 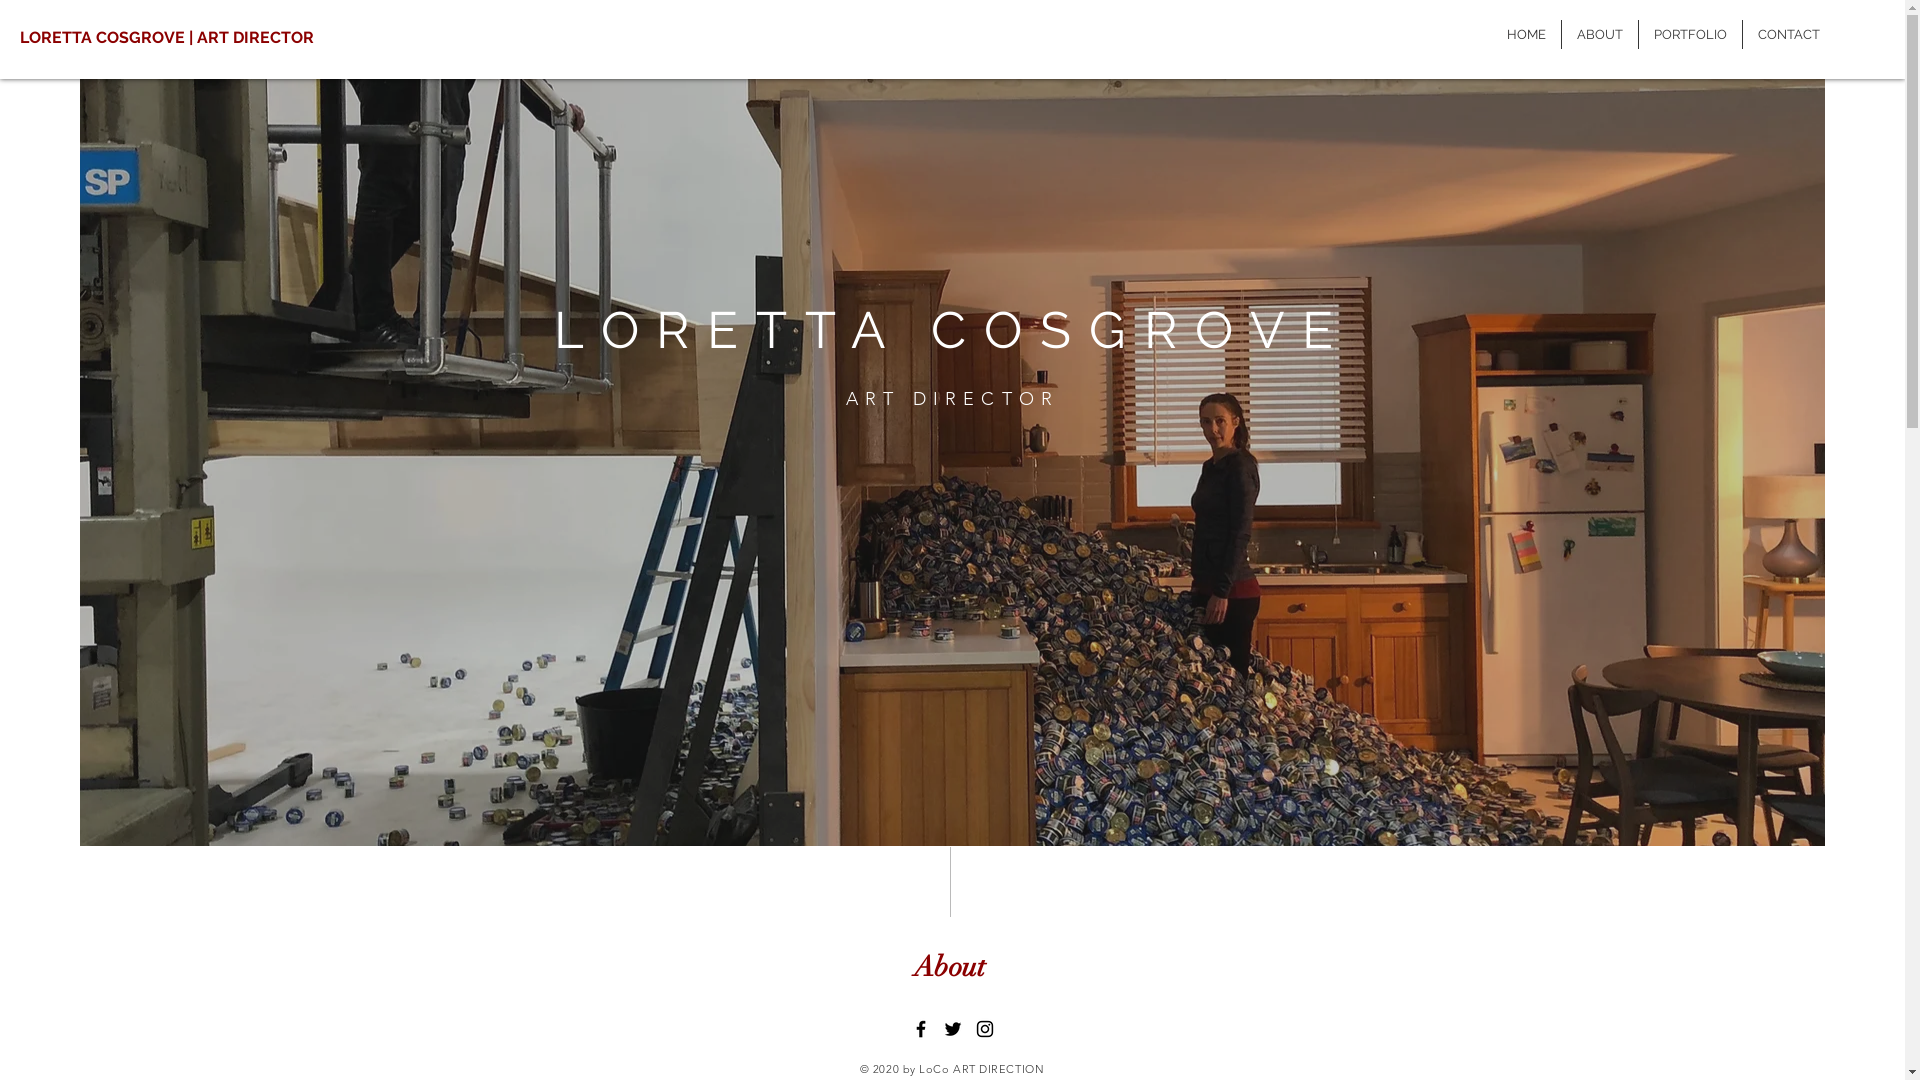 What do you see at coordinates (1600, 34) in the screenshot?
I see `ABOUT` at bounding box center [1600, 34].